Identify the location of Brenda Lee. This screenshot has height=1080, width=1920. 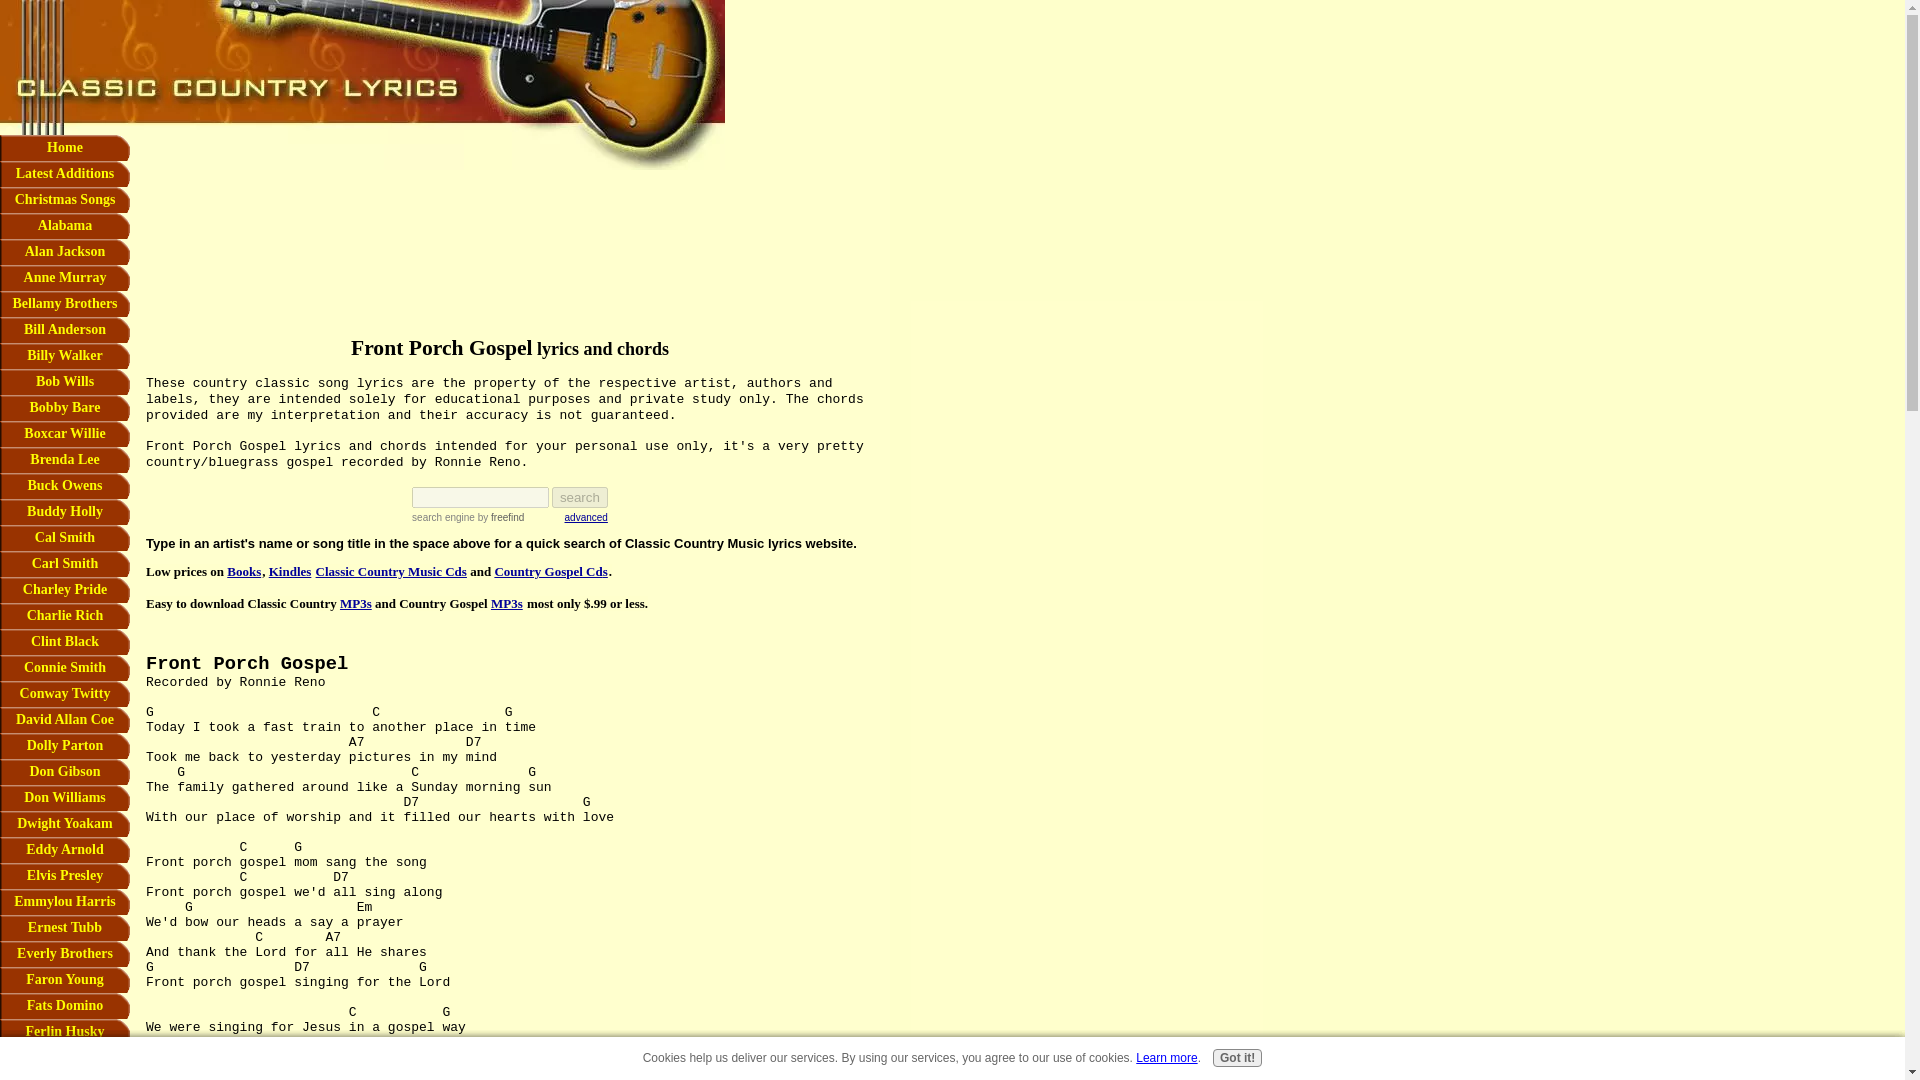
(65, 460).